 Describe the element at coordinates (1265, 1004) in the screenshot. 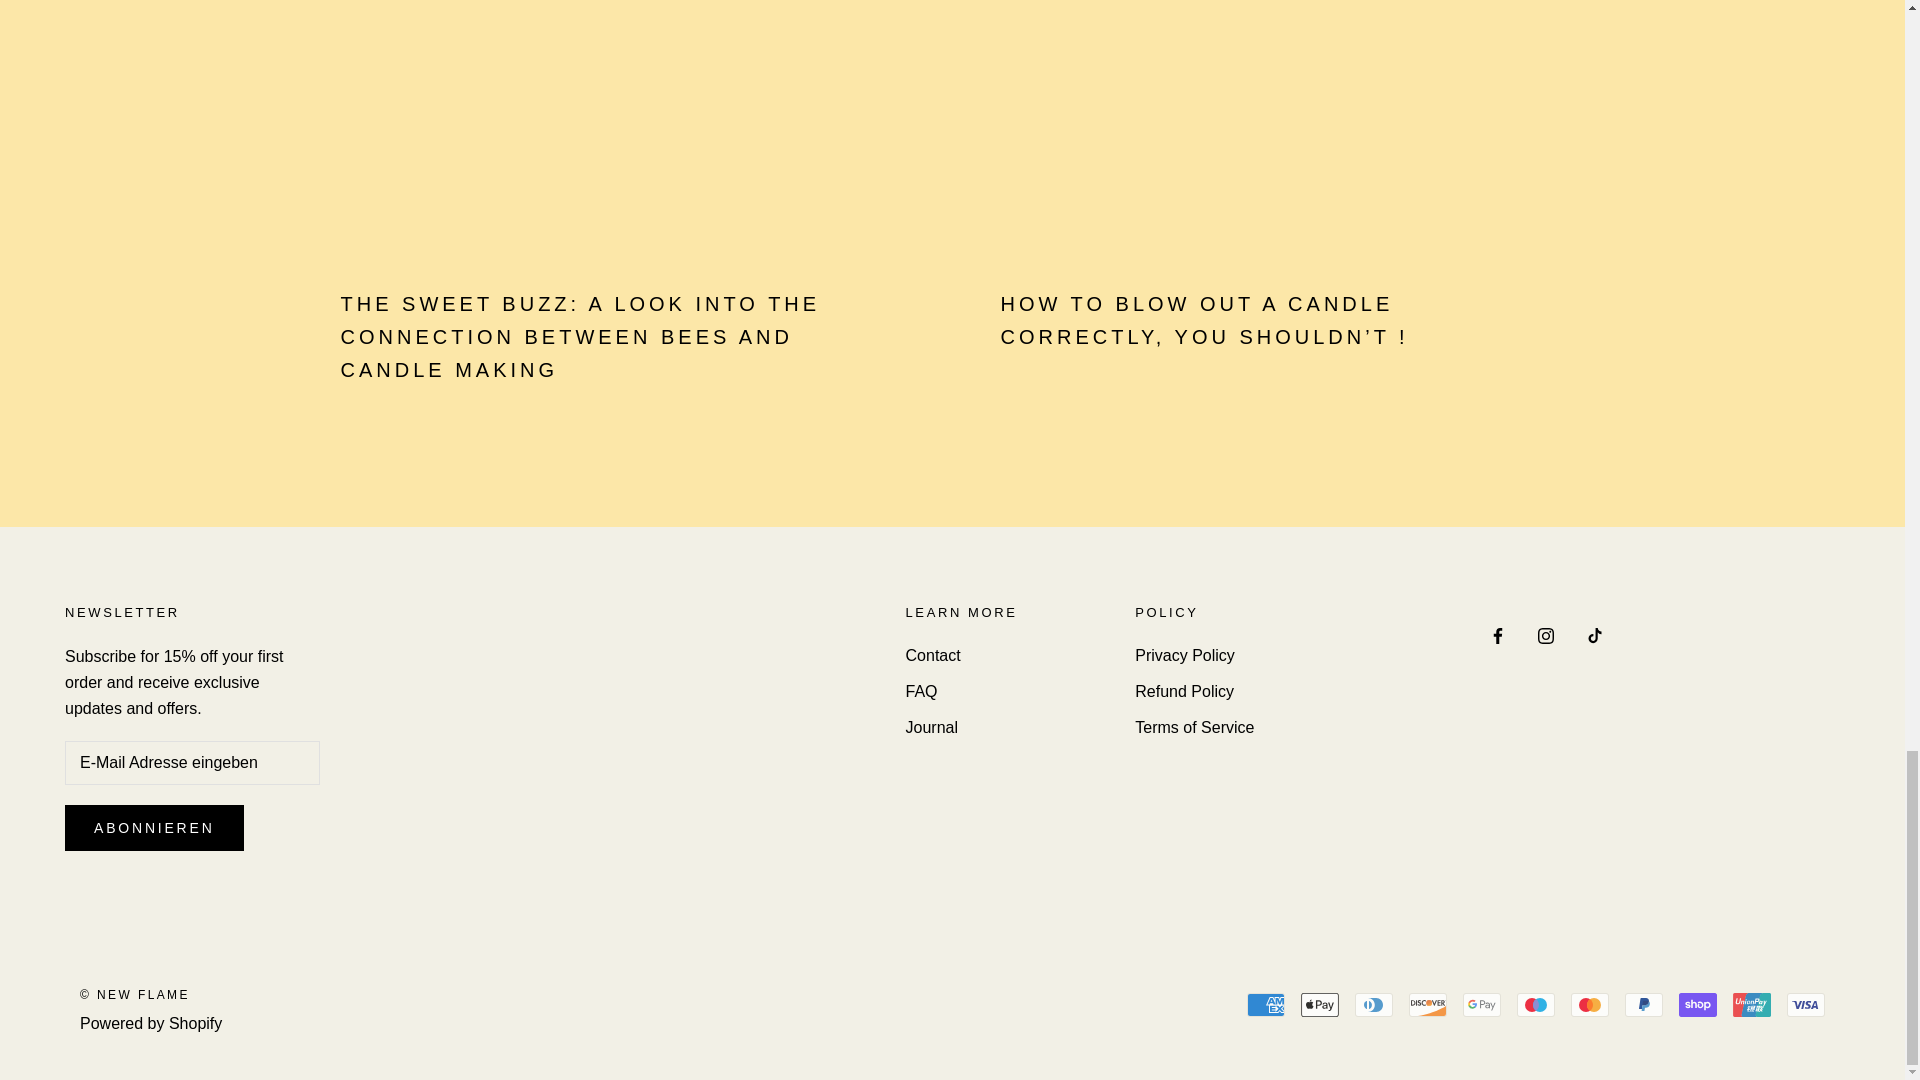

I see `American Express` at that location.